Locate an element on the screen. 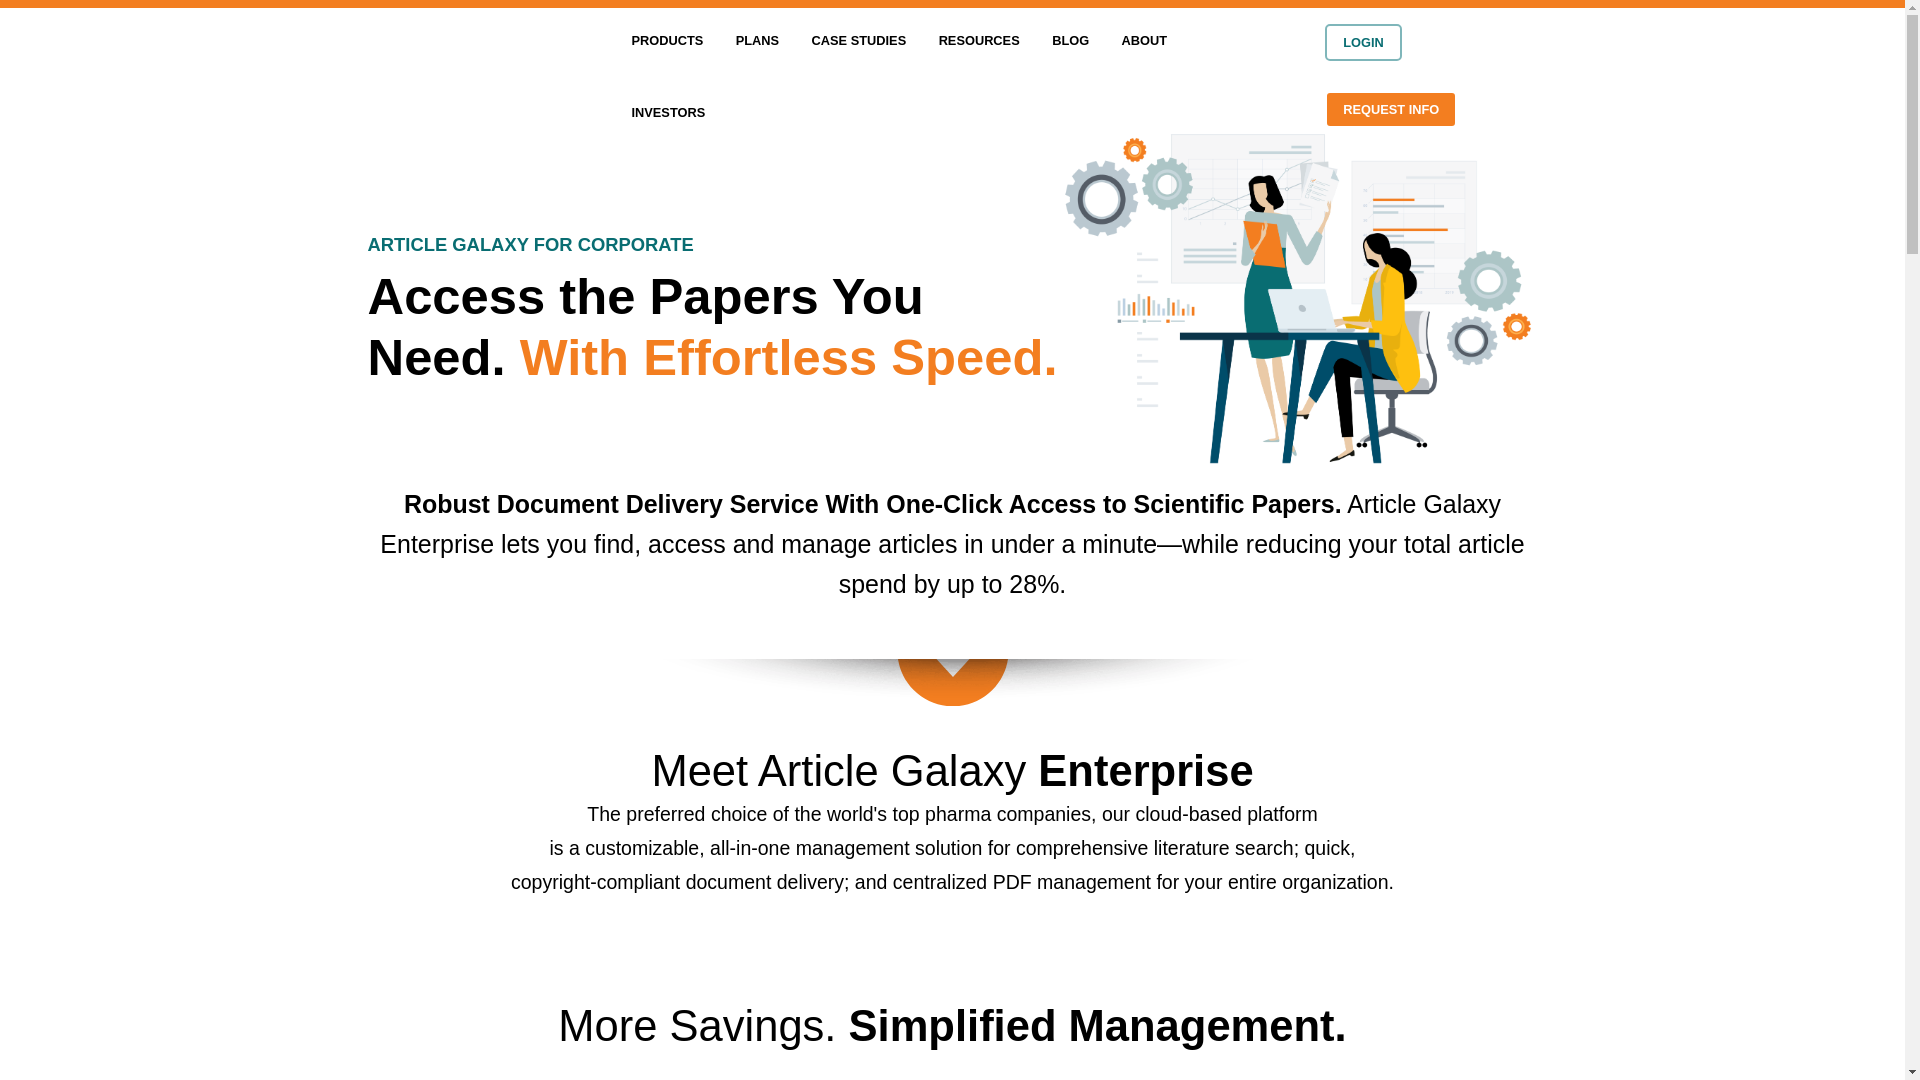  Research Solutions is located at coordinates (478, 76).